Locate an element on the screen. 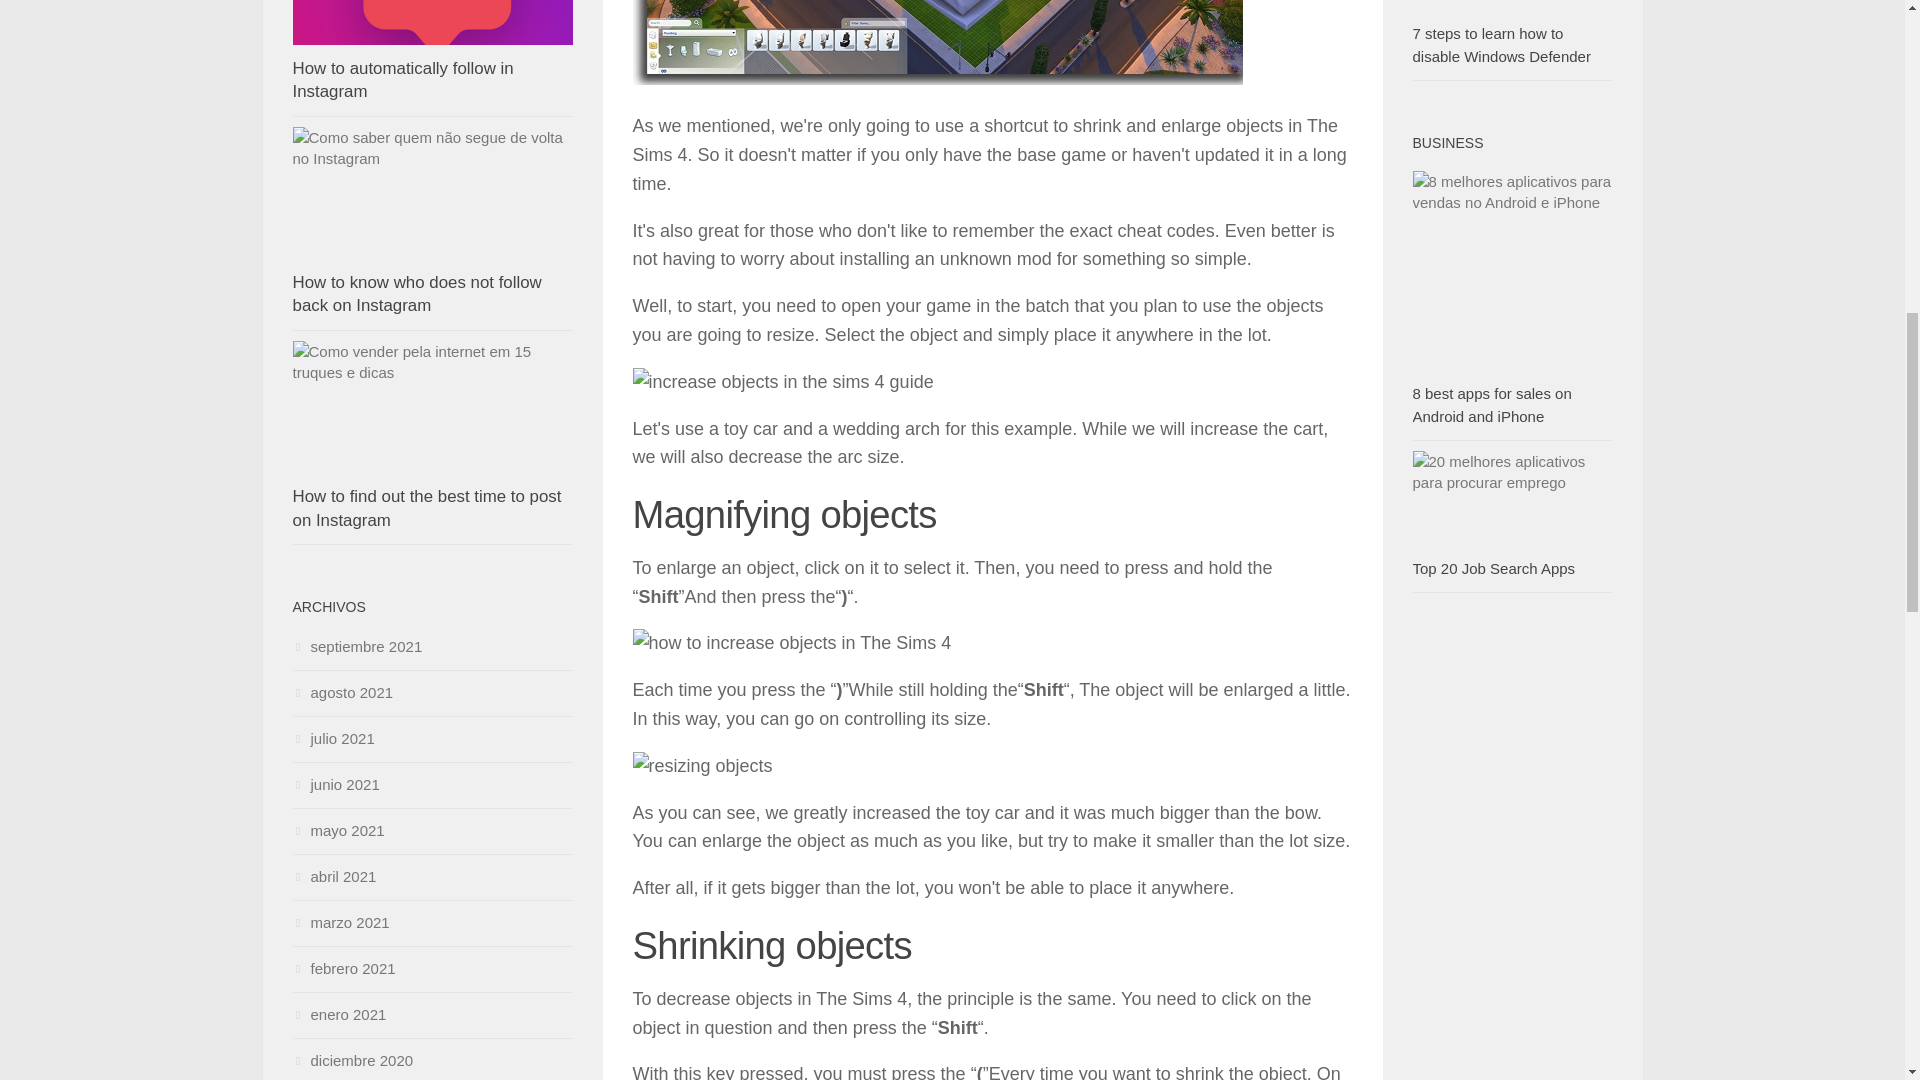 The height and width of the screenshot is (1080, 1920). septiembre 2021 is located at coordinates (356, 646).